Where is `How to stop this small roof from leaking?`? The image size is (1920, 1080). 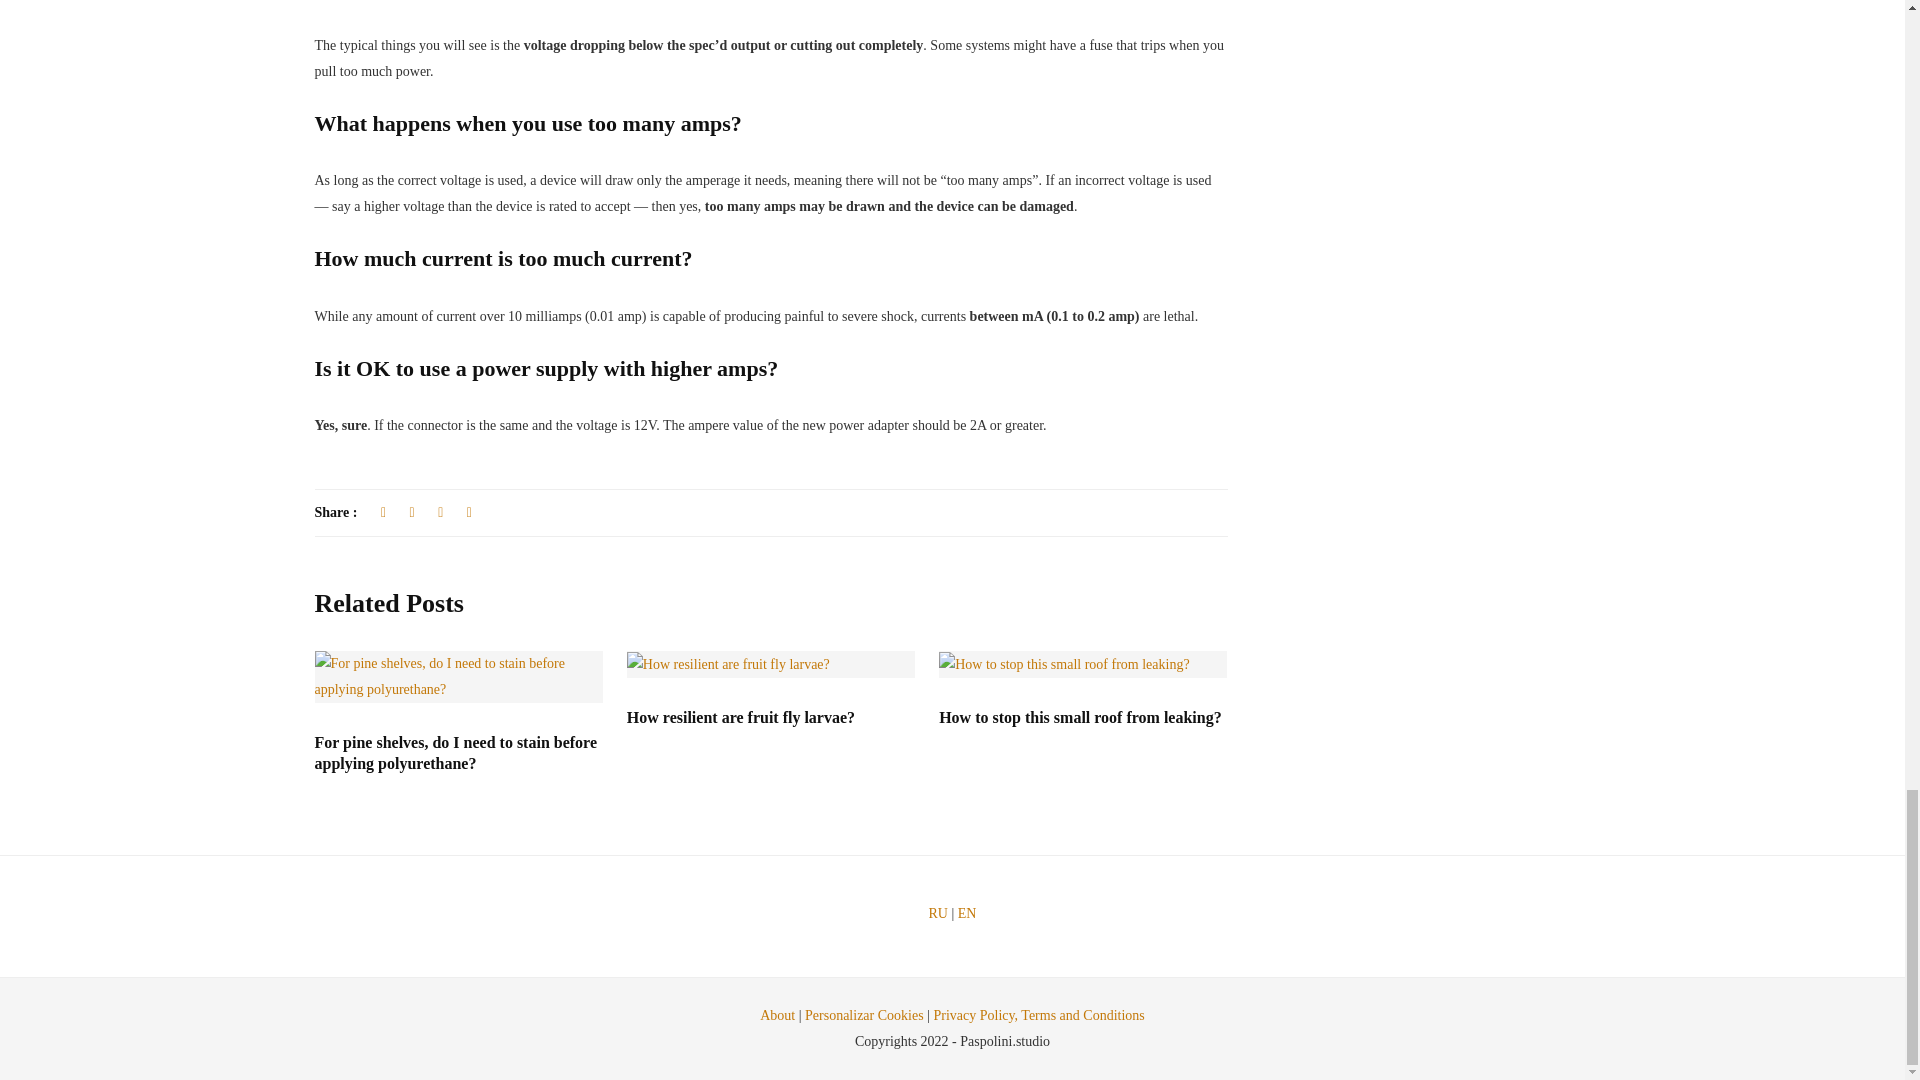
How to stop this small roof from leaking? is located at coordinates (1080, 716).